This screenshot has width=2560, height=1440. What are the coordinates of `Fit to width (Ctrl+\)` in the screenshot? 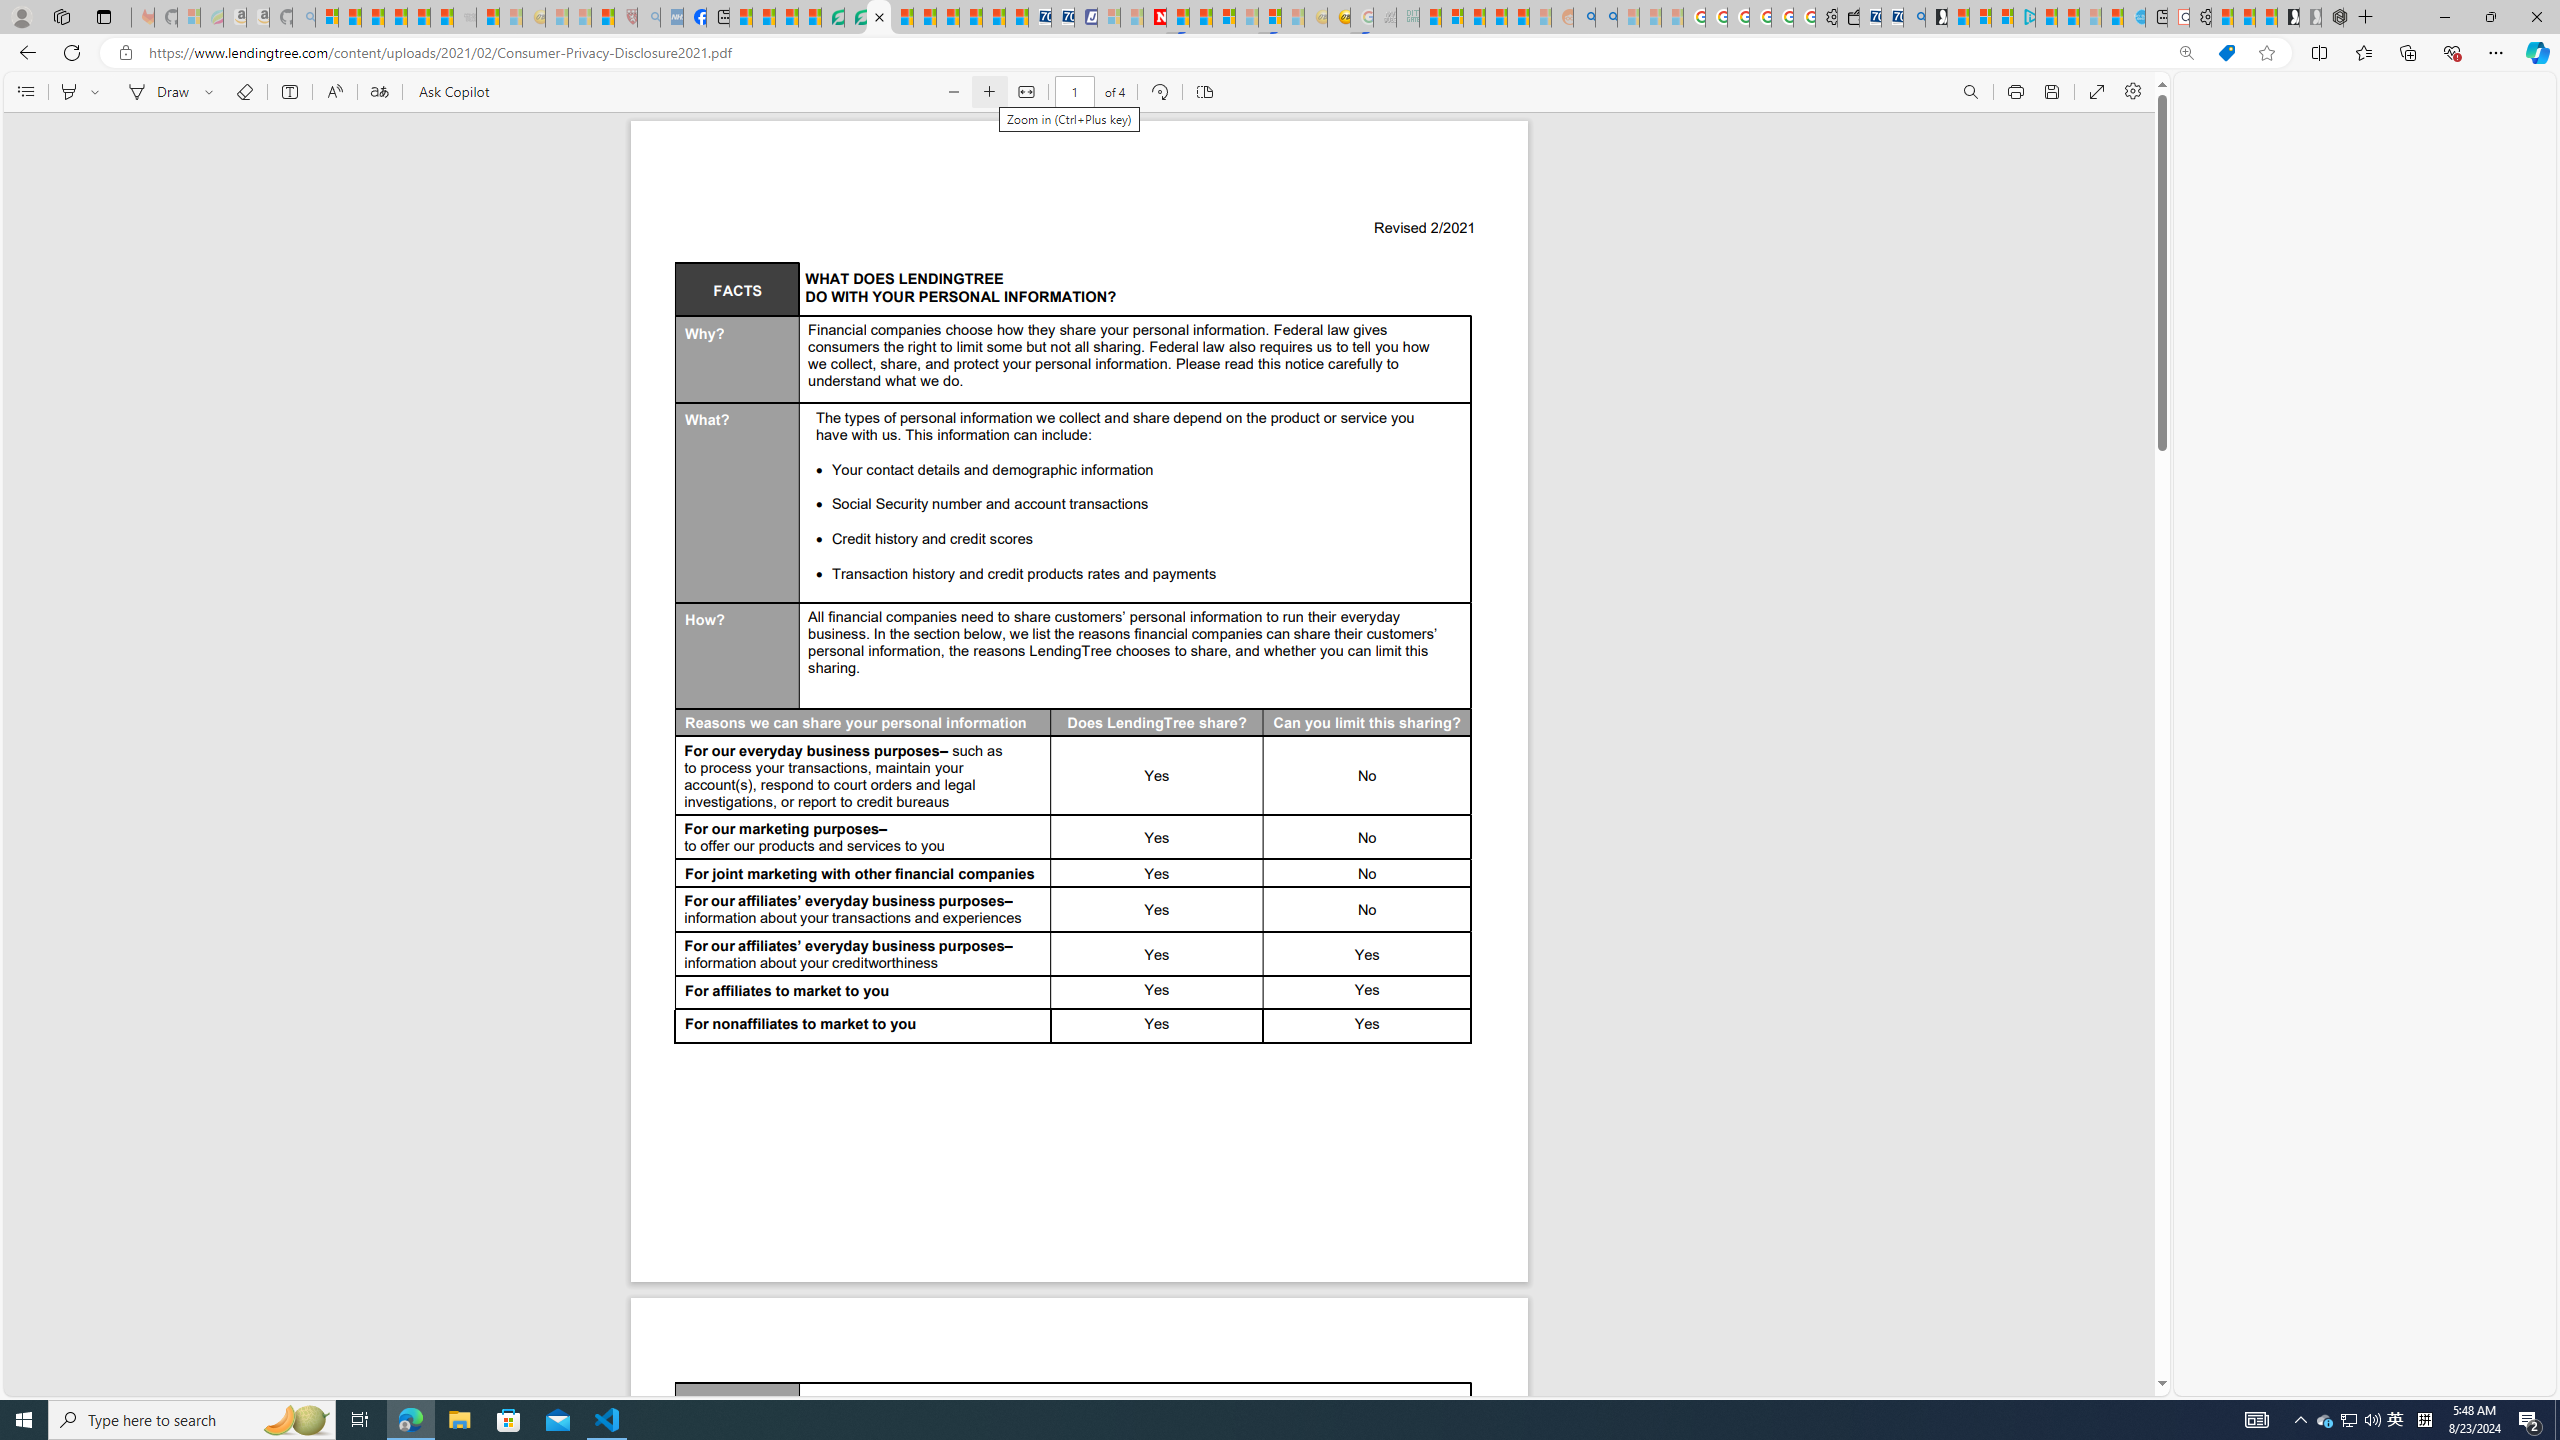 It's located at (1025, 92).